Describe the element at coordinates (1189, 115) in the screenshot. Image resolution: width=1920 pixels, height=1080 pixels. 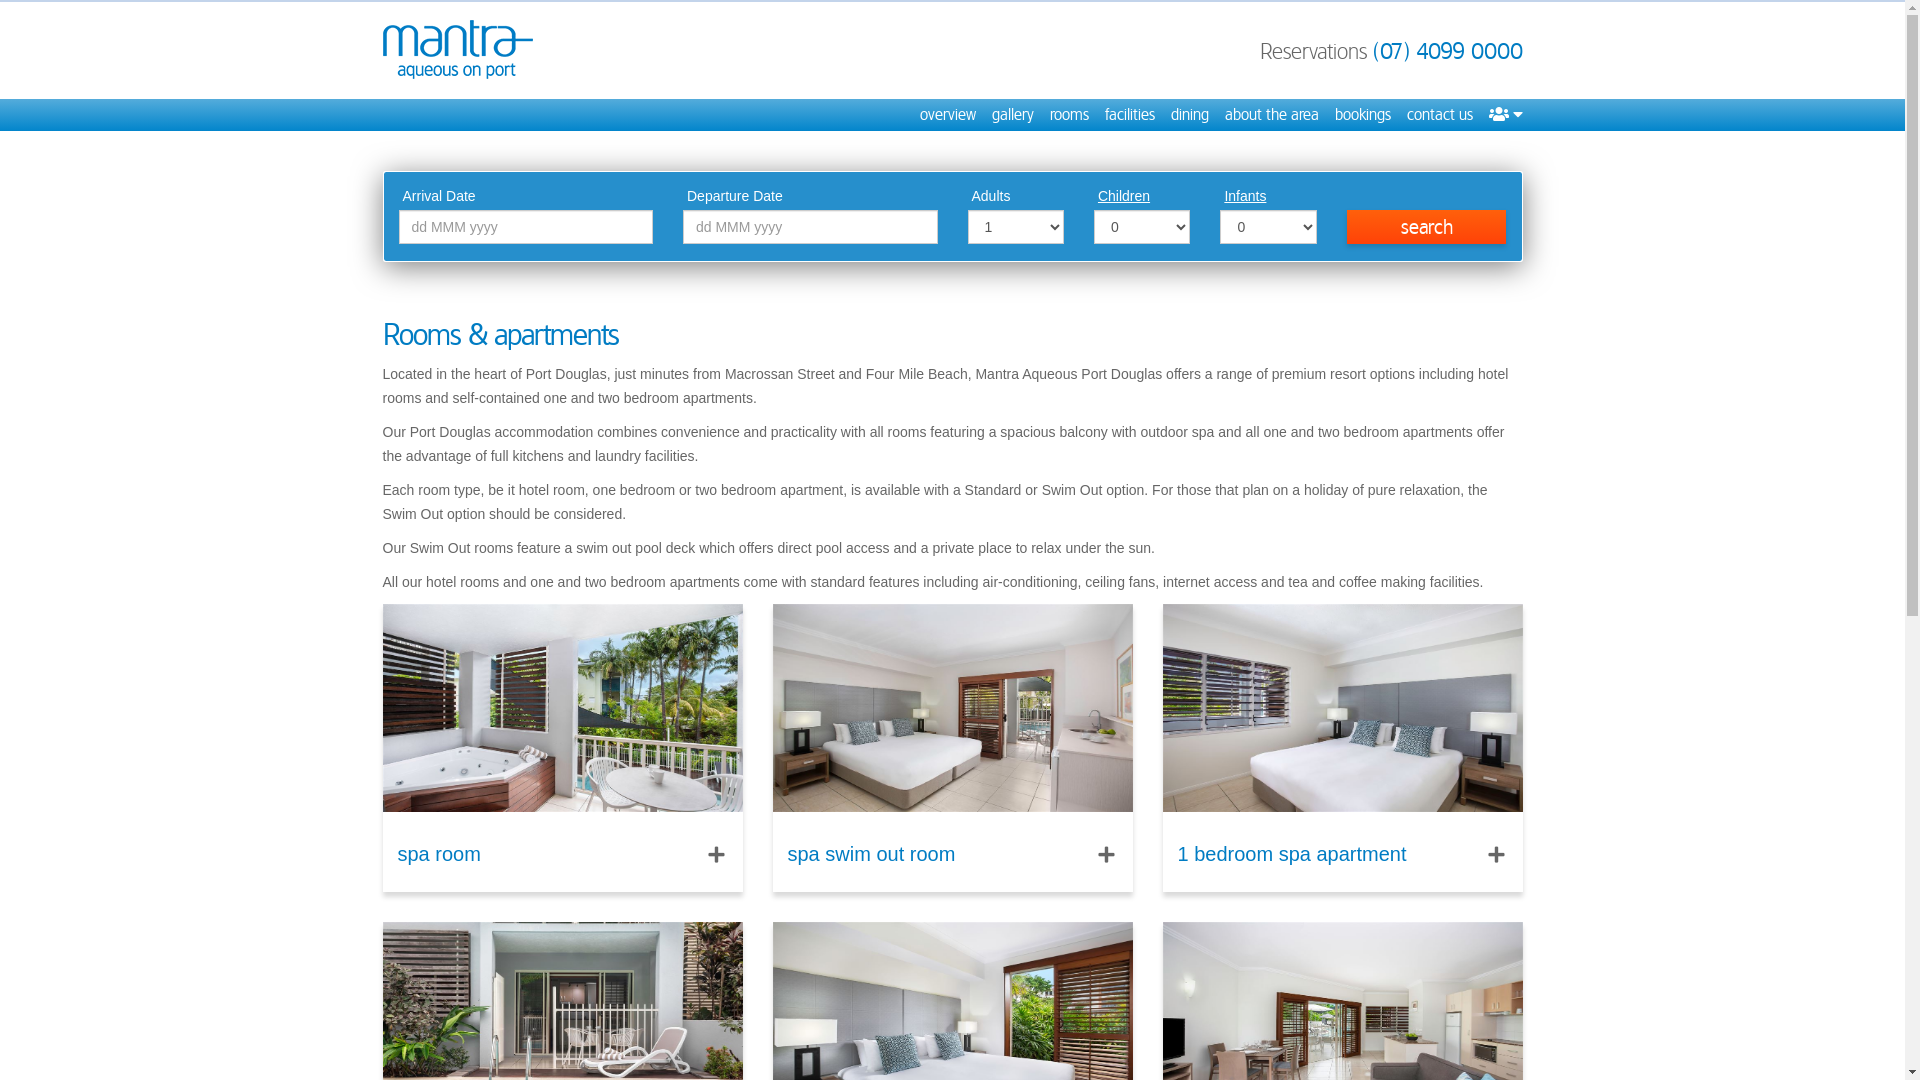
I see `dining` at that location.